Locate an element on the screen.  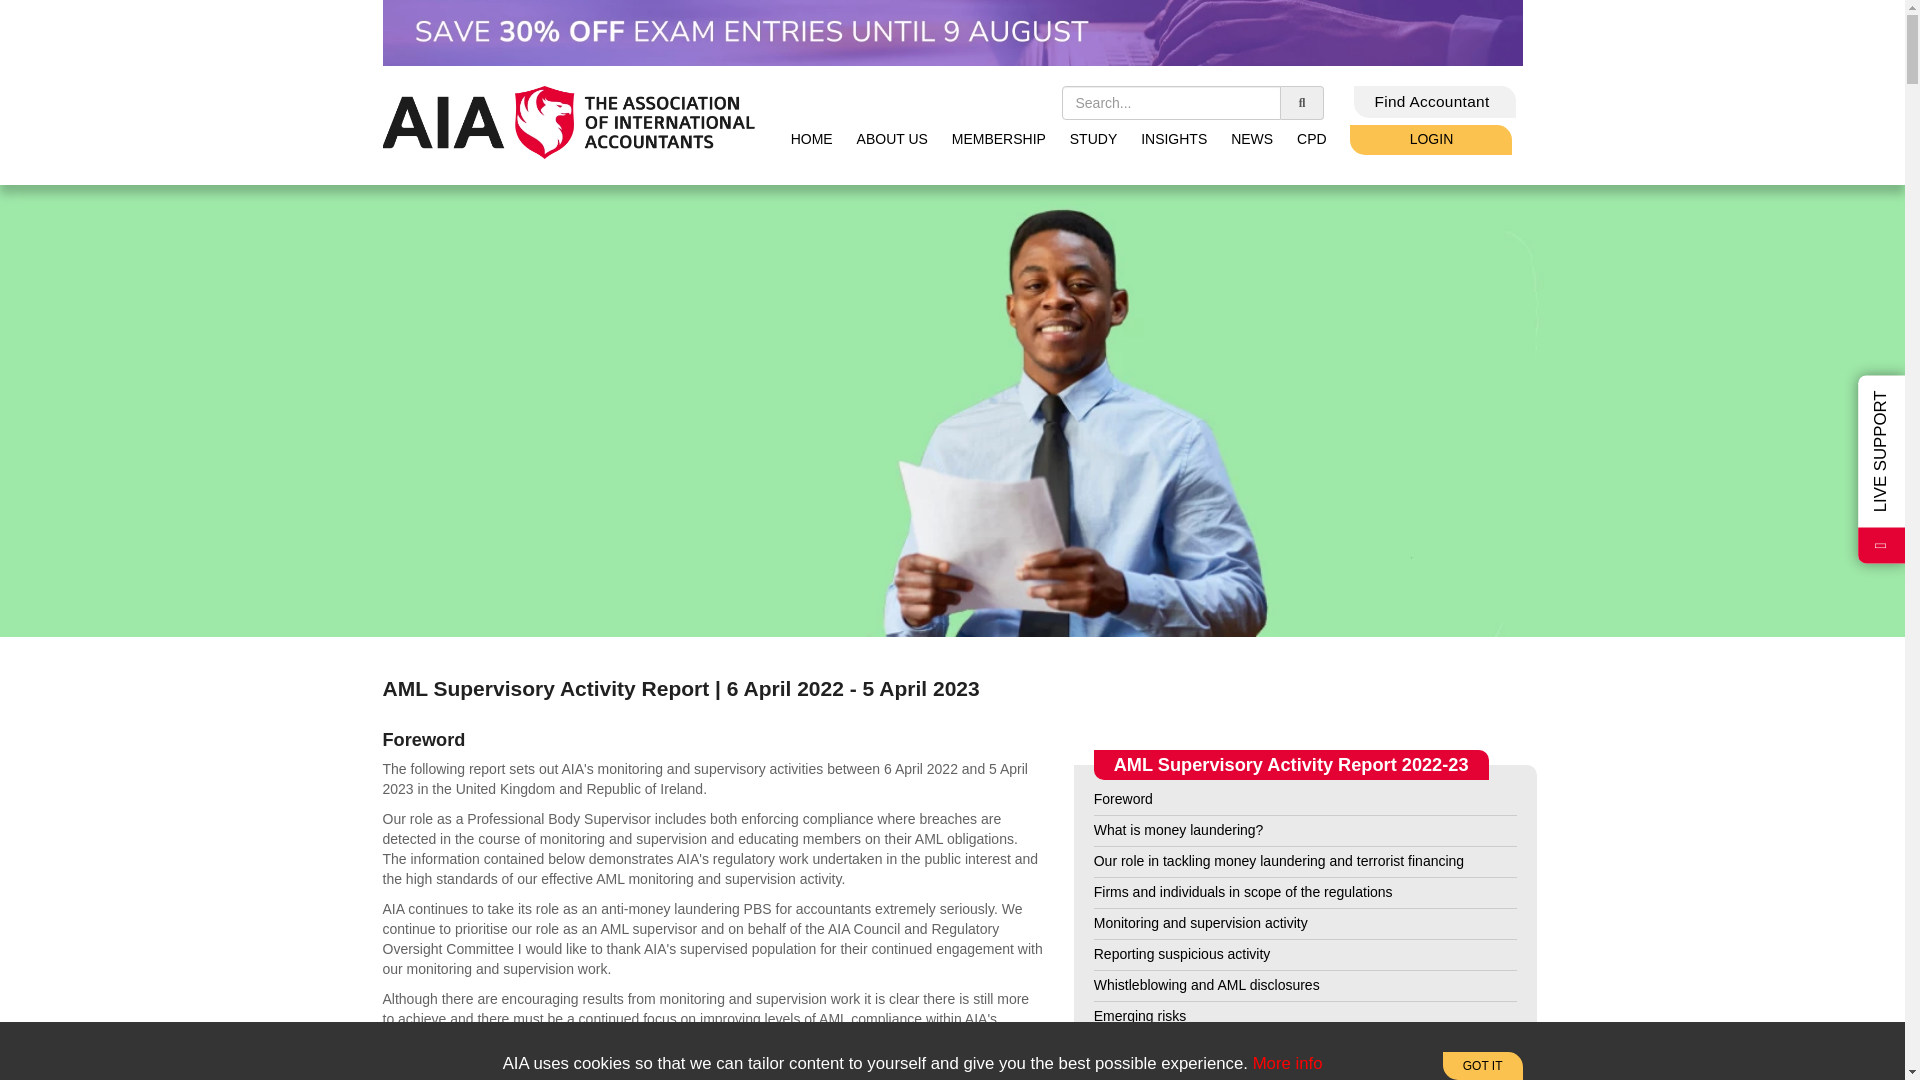
Find Accountant is located at coordinates (1434, 102).